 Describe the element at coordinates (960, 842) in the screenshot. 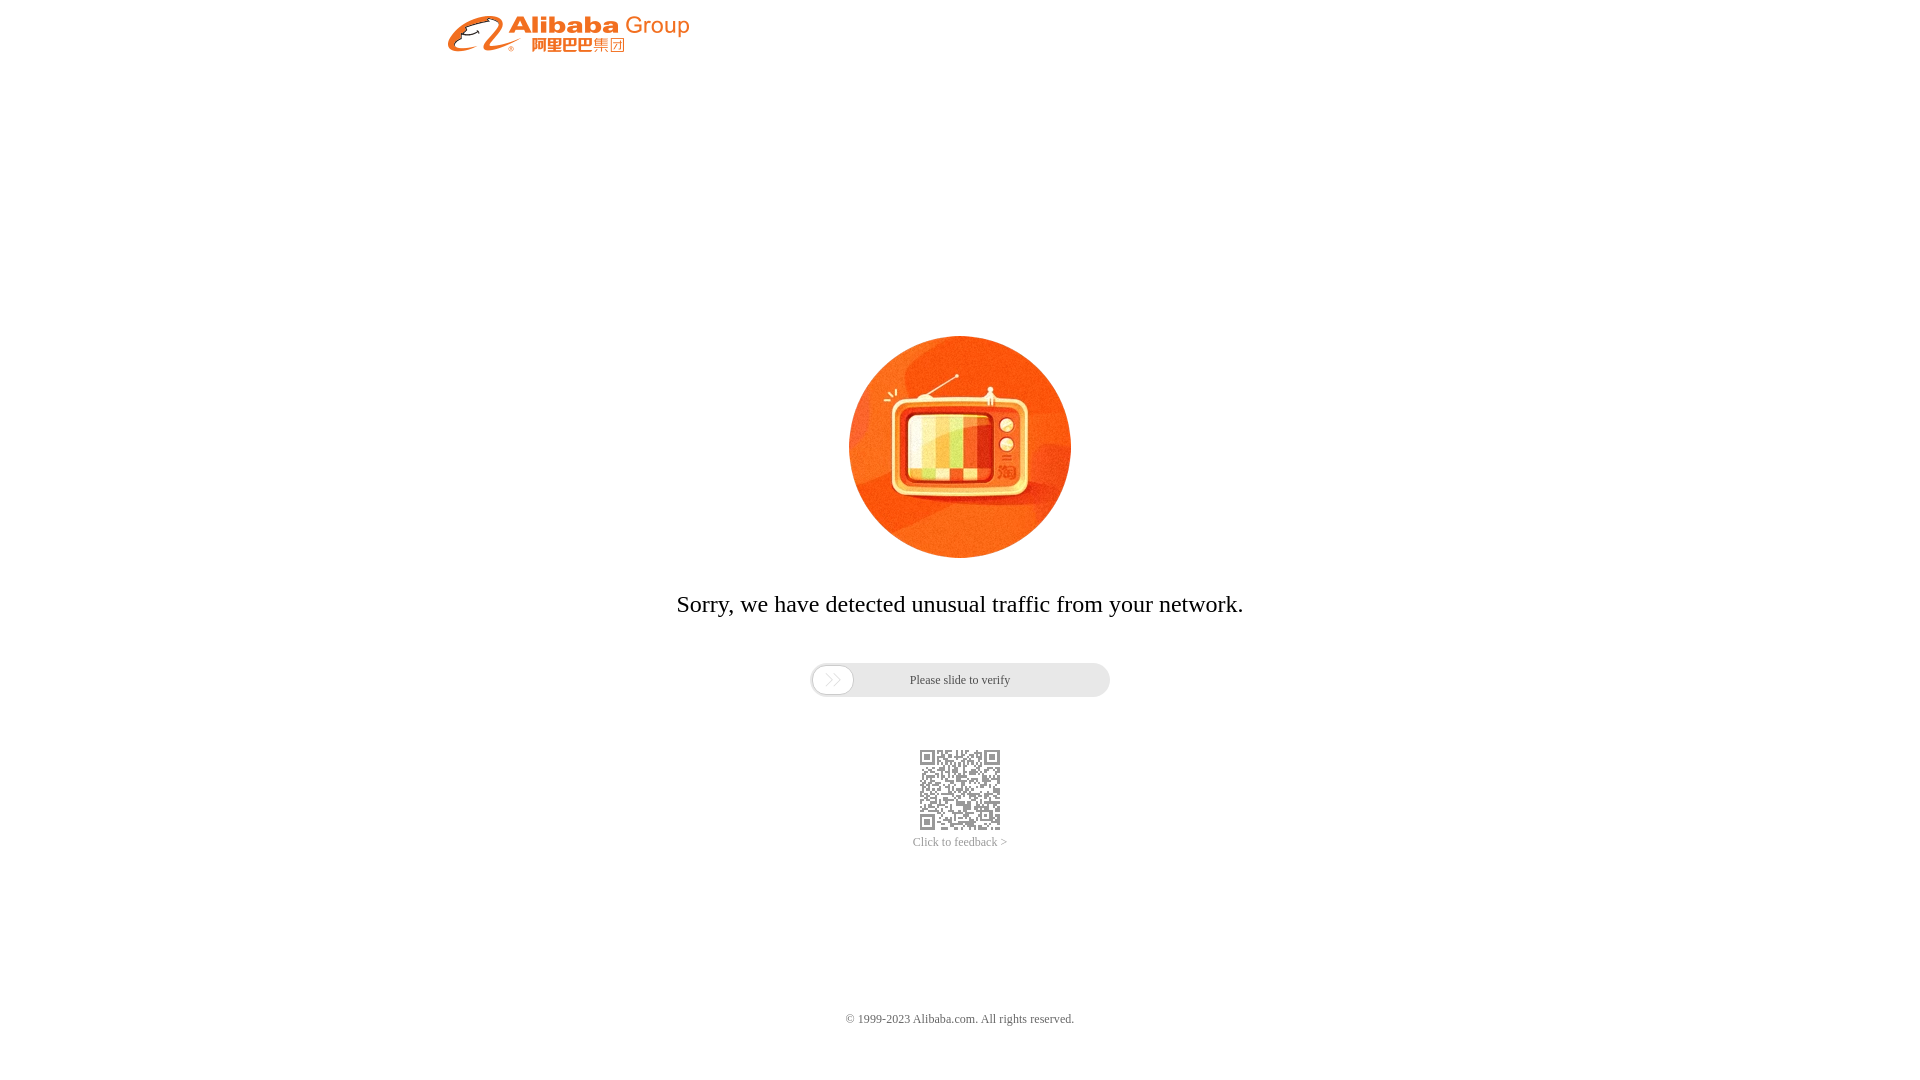

I see `Click to feedback >` at that location.